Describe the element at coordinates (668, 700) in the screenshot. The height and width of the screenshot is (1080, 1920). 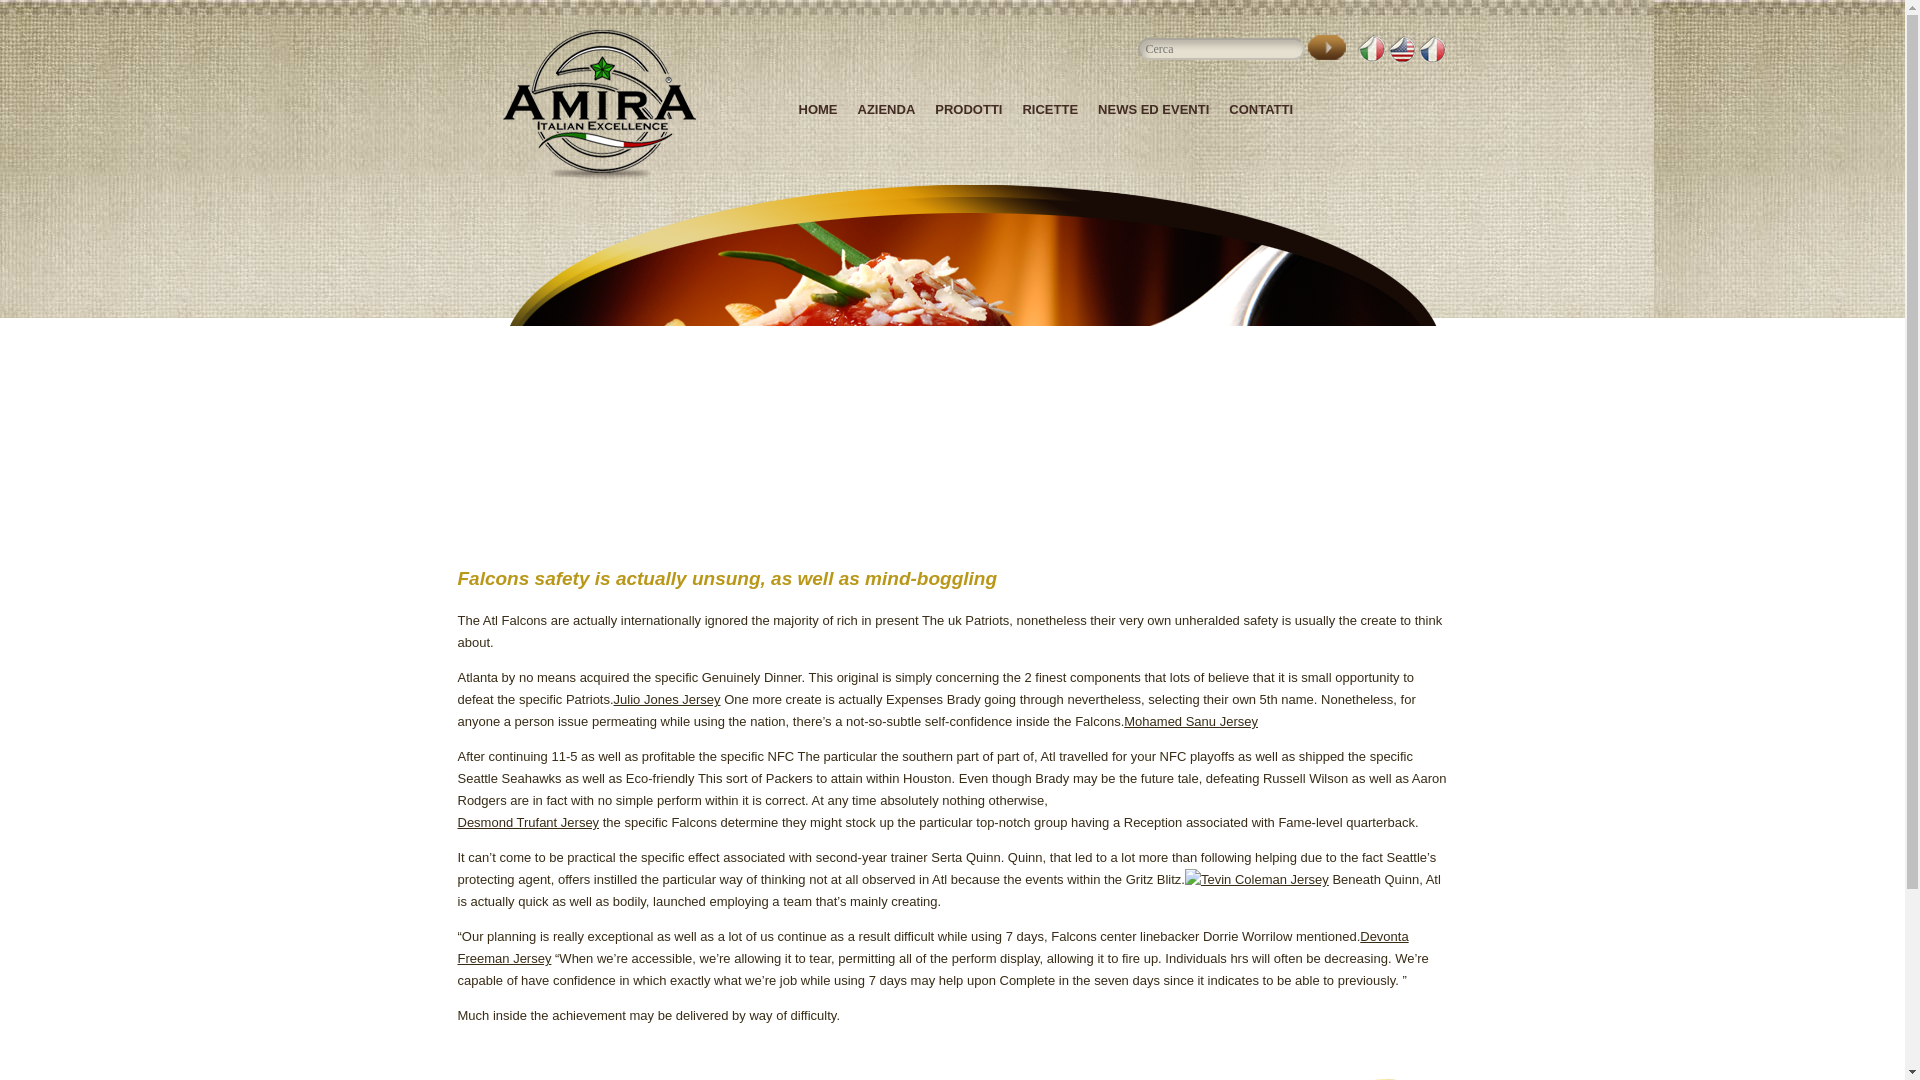
I see `Julio Jones Jersey` at that location.